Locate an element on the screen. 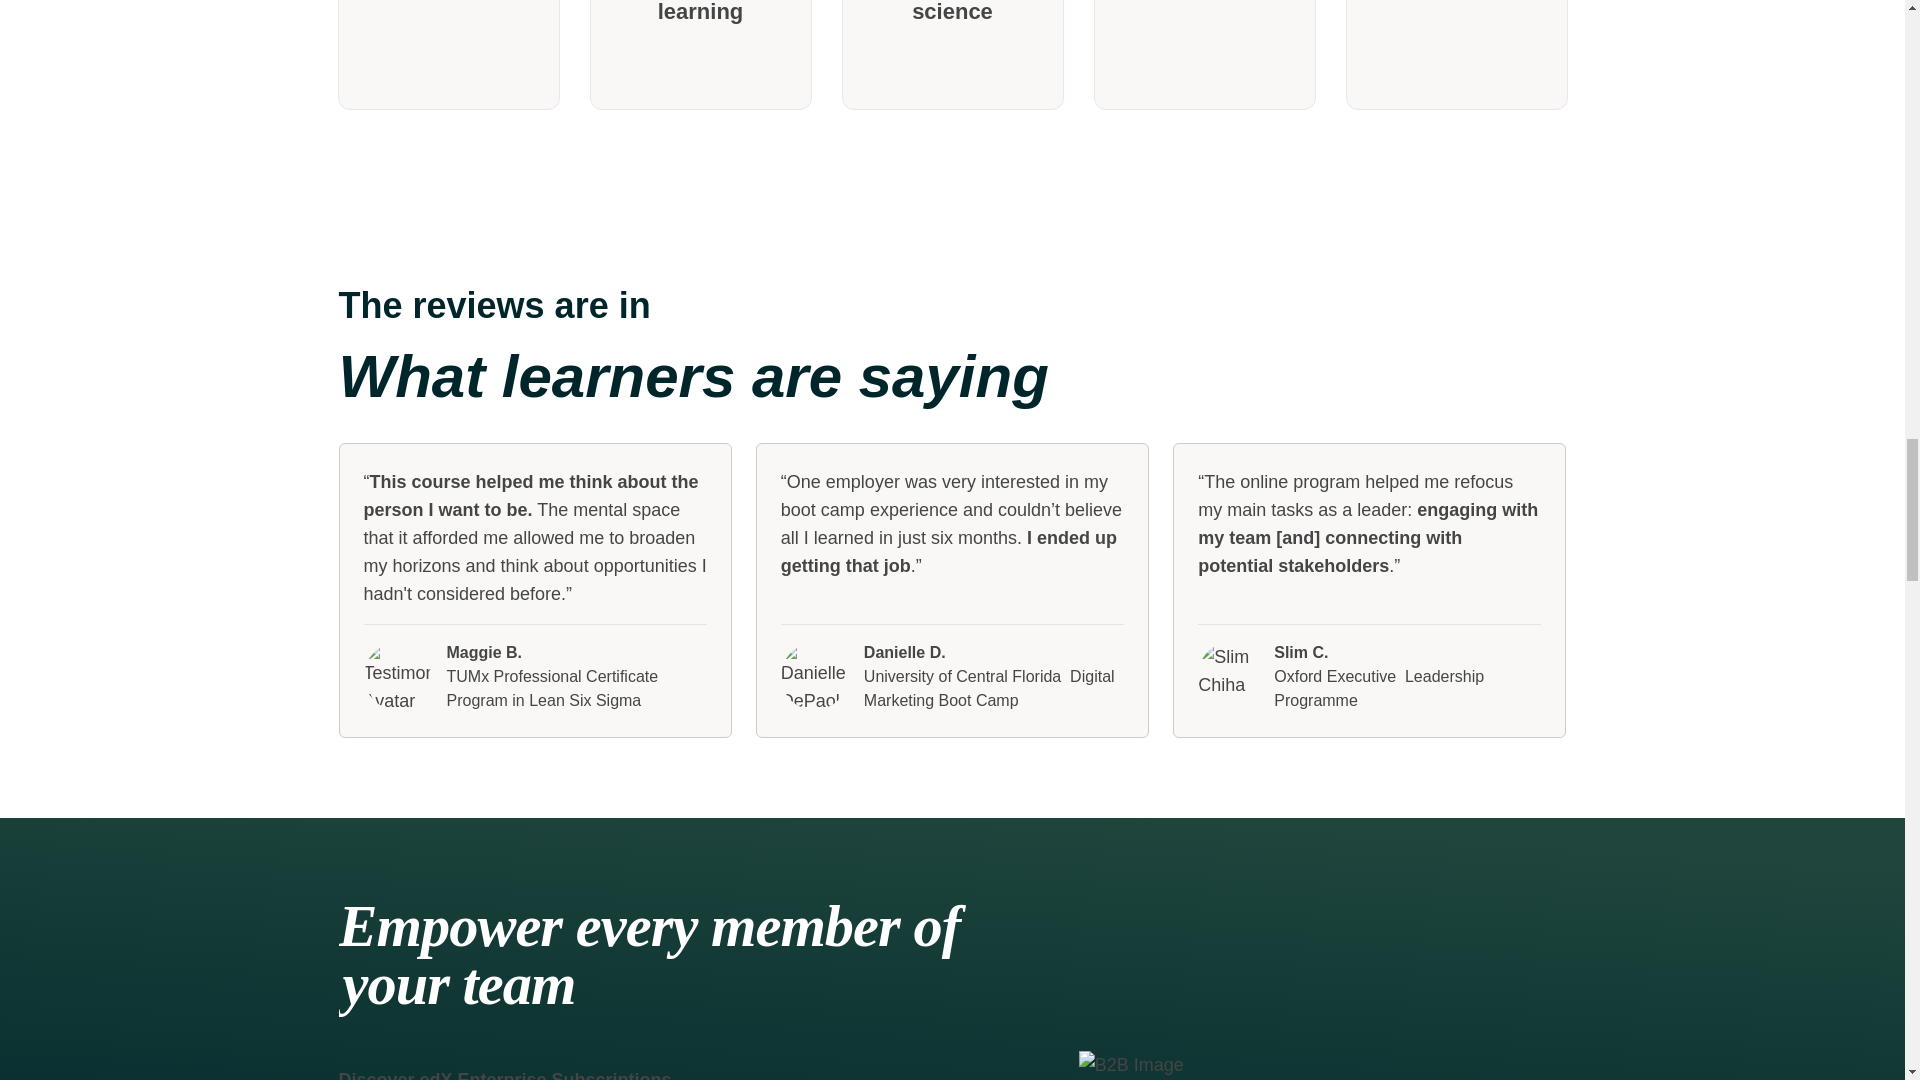 Image resolution: width=1920 pixels, height=1080 pixels. Computer science is located at coordinates (952, 55).